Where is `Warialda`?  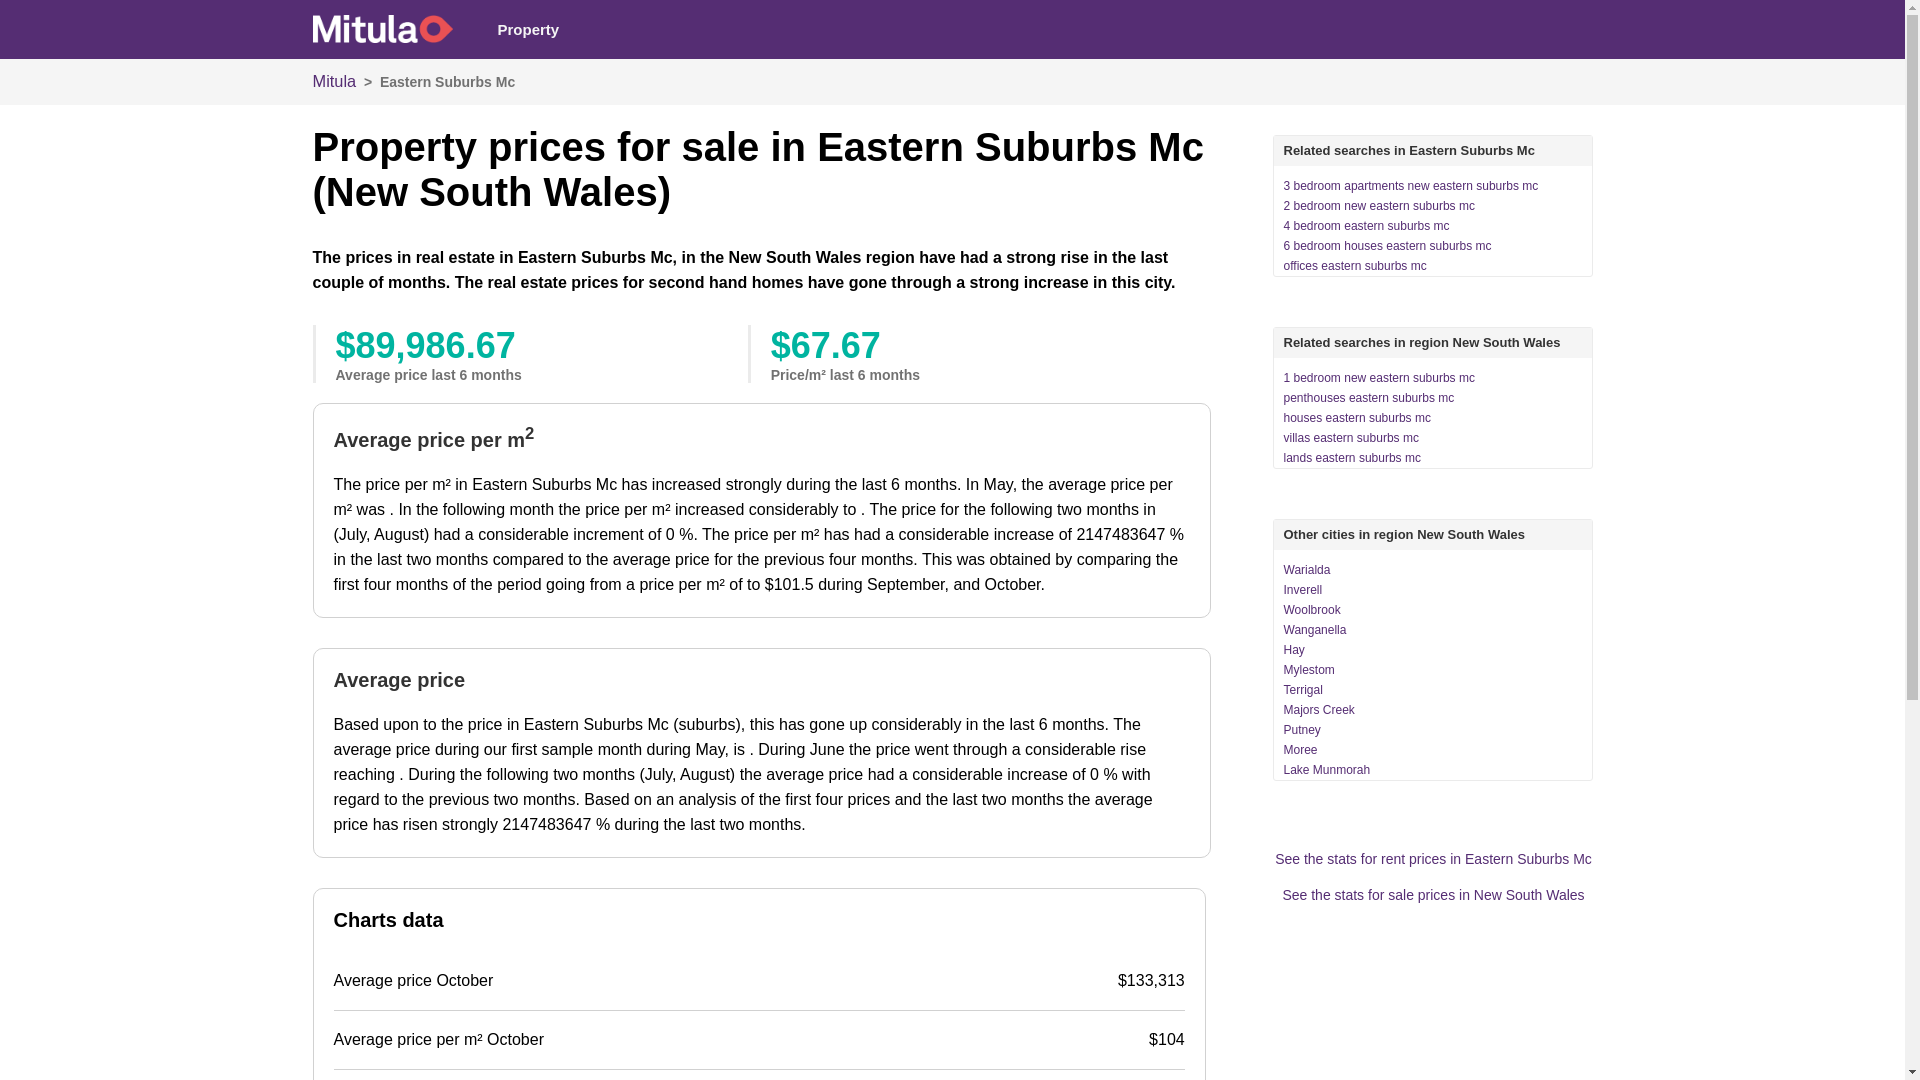 Warialda is located at coordinates (1308, 570).